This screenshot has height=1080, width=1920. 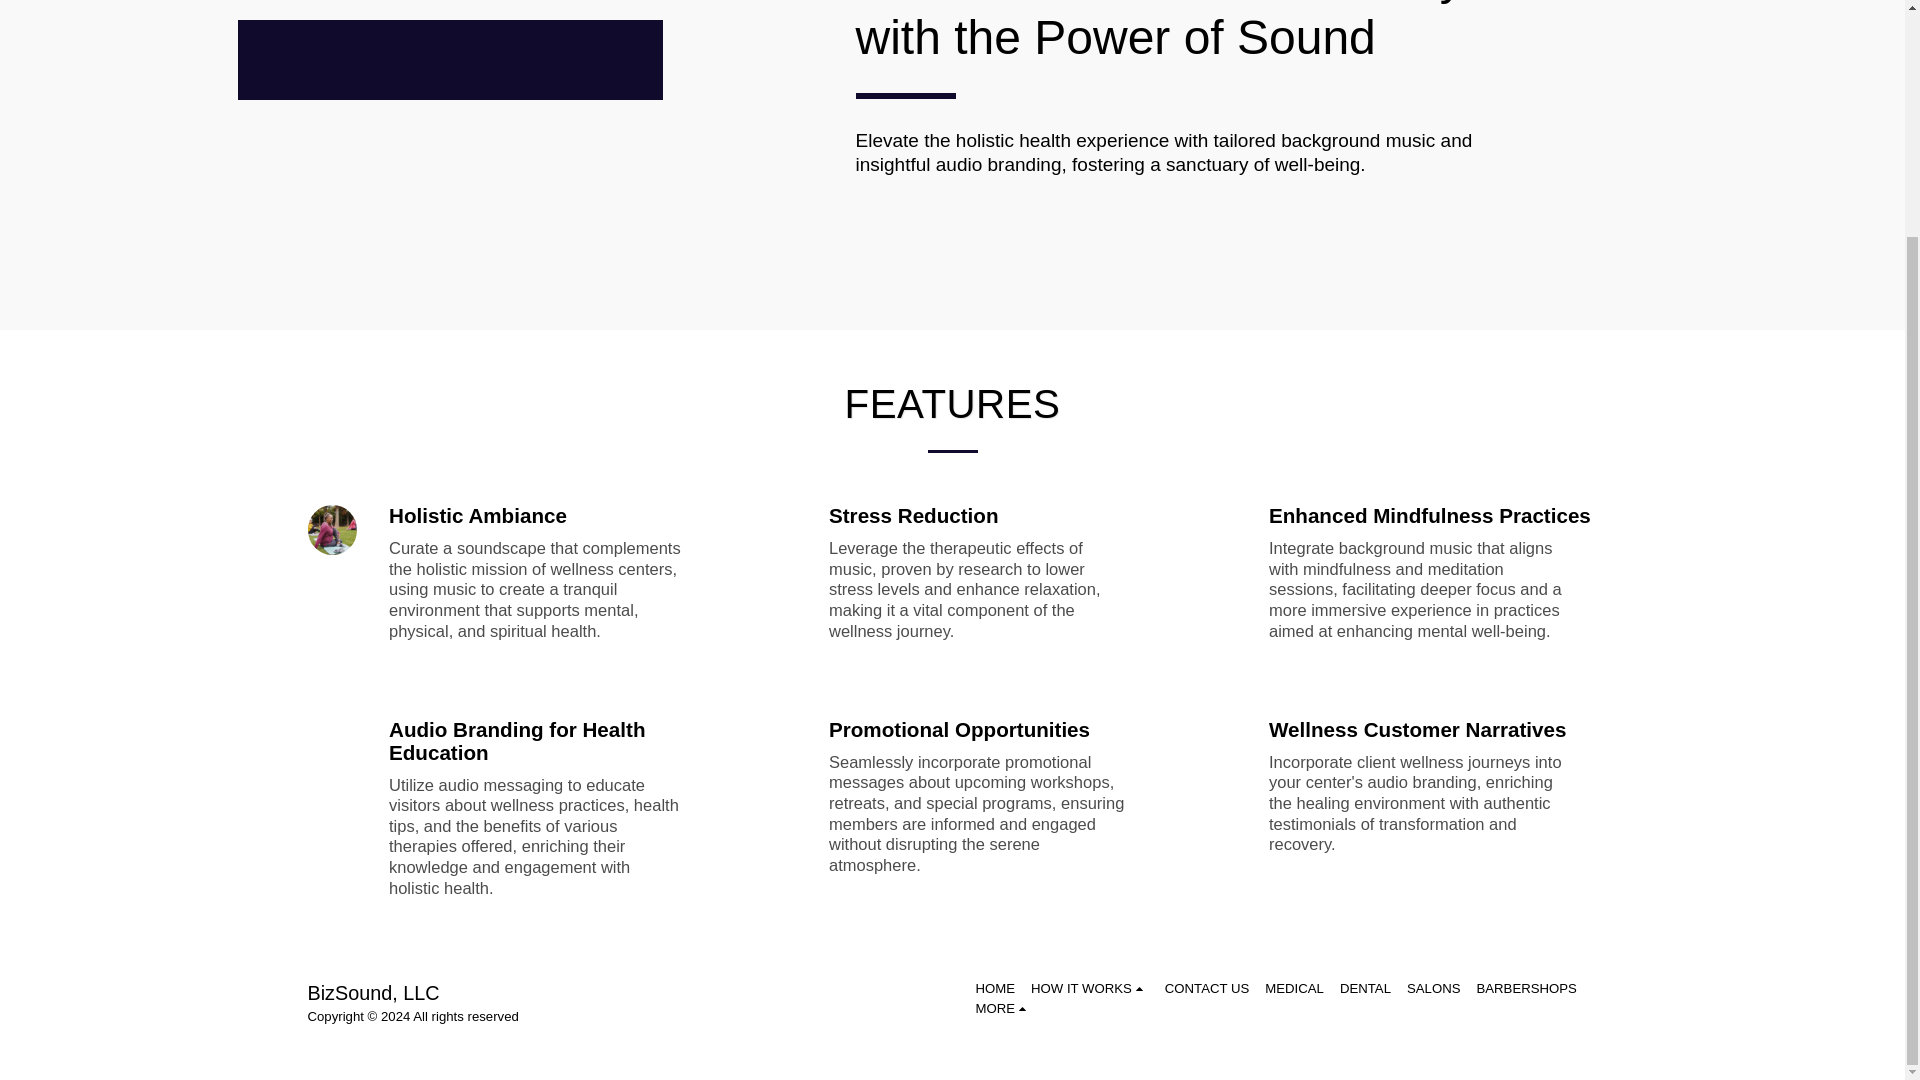 What do you see at coordinates (1365, 988) in the screenshot?
I see `DENTAL` at bounding box center [1365, 988].